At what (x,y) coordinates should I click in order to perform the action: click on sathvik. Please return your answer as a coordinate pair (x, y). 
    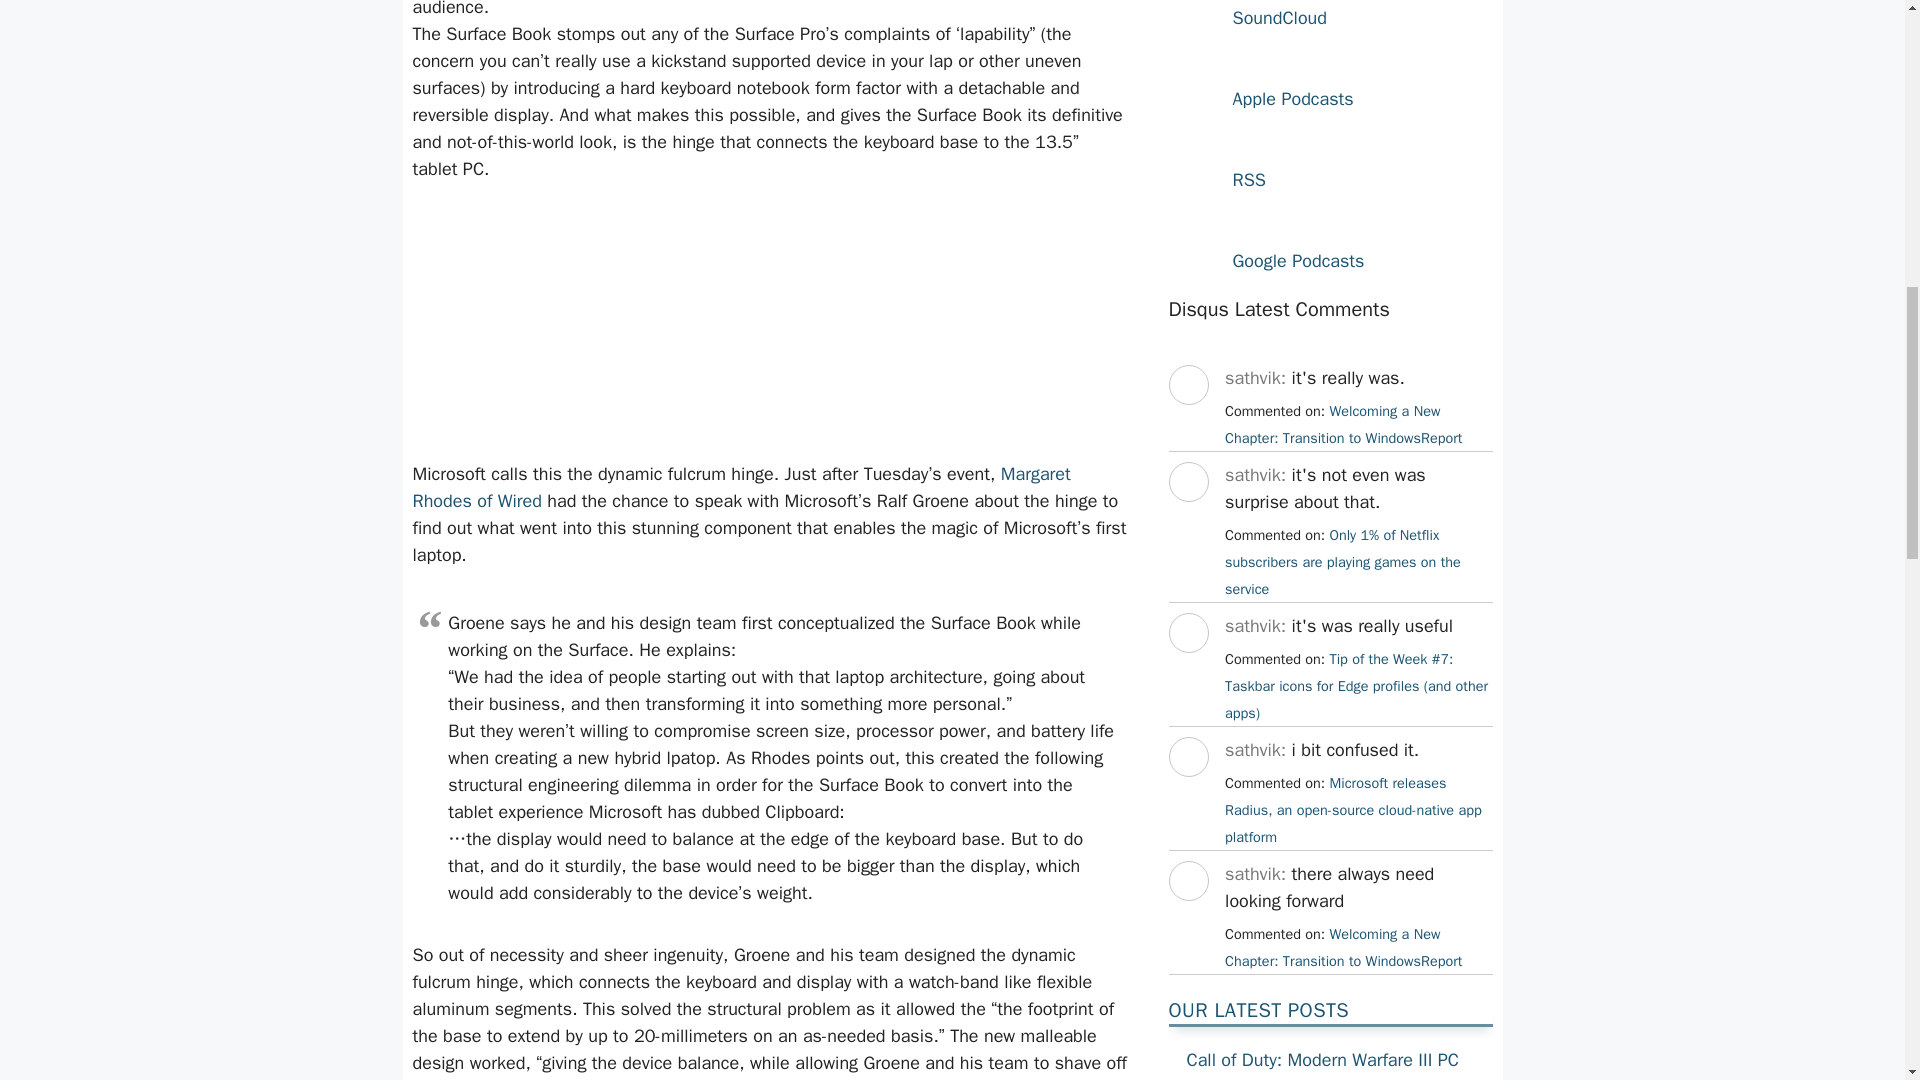
    Looking at the image, I should click on (1187, 670).